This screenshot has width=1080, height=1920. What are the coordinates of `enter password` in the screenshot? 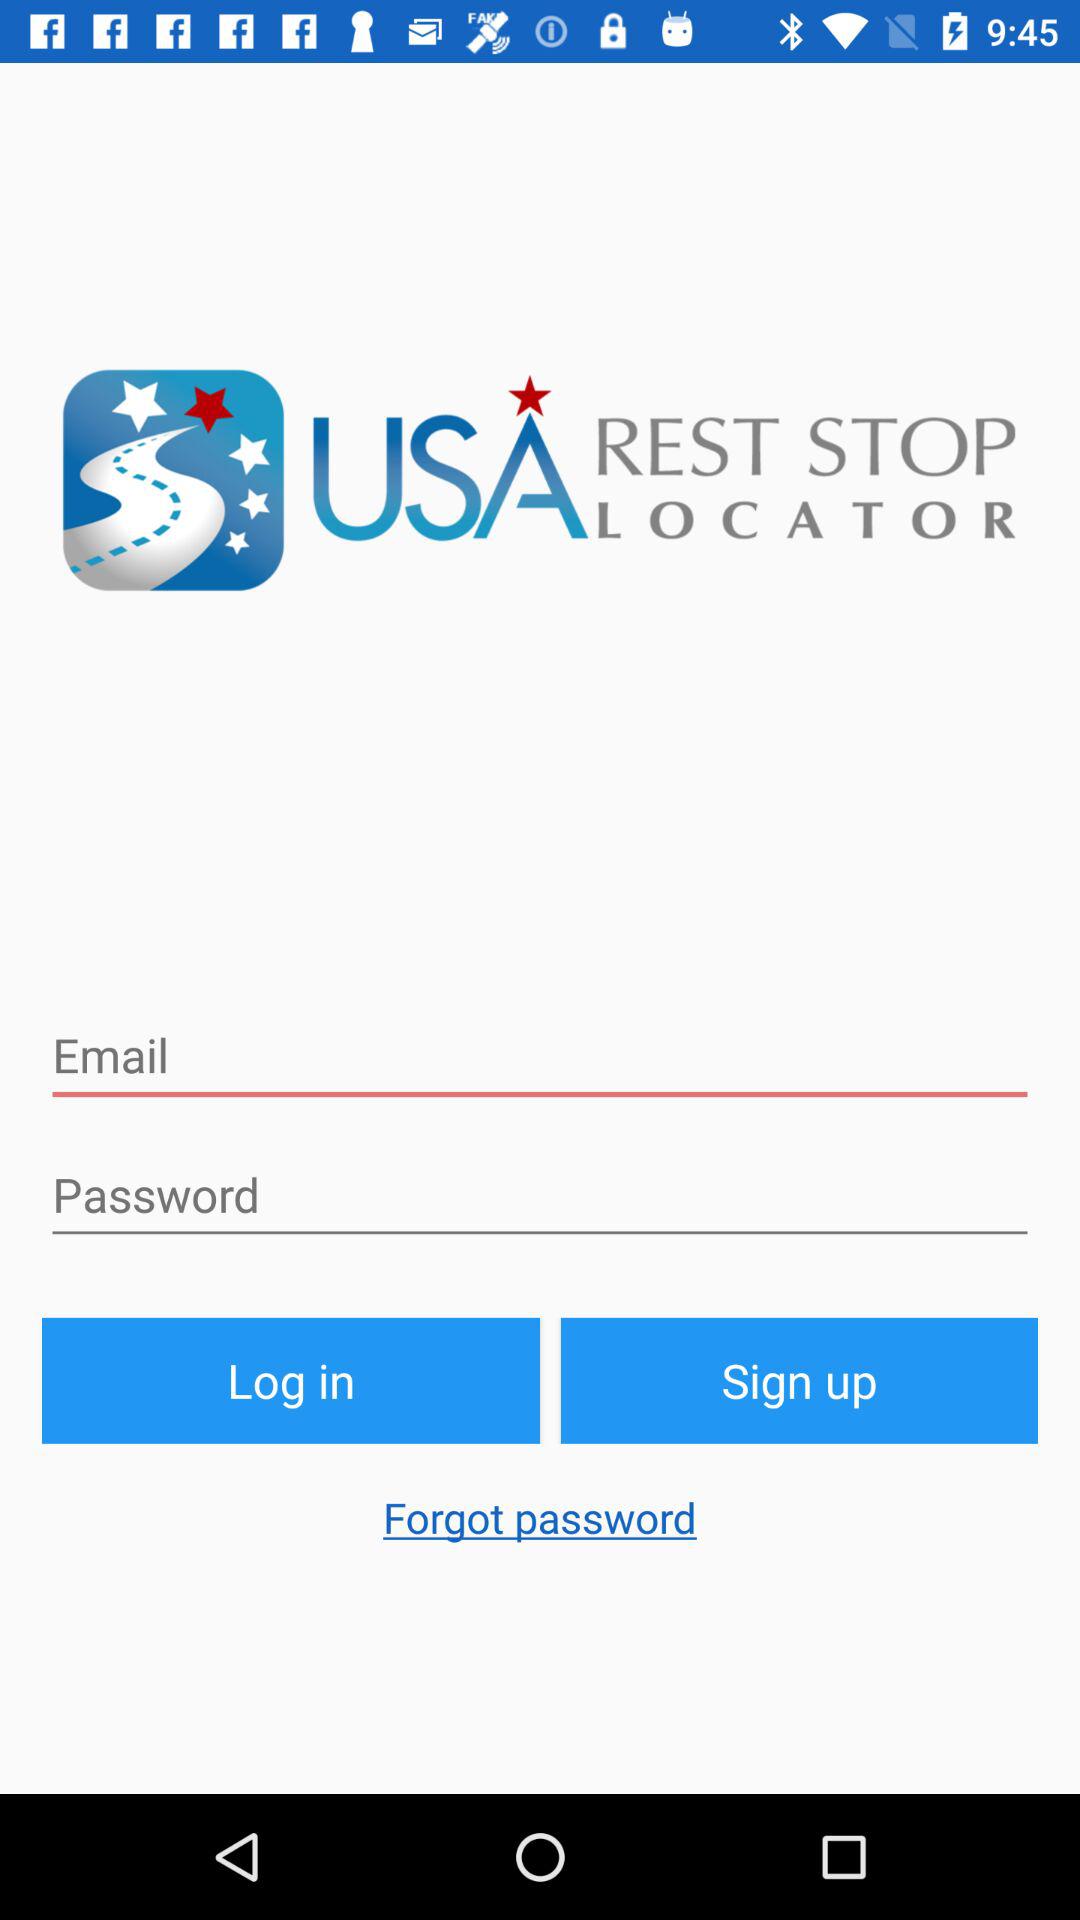 It's located at (540, 1195).